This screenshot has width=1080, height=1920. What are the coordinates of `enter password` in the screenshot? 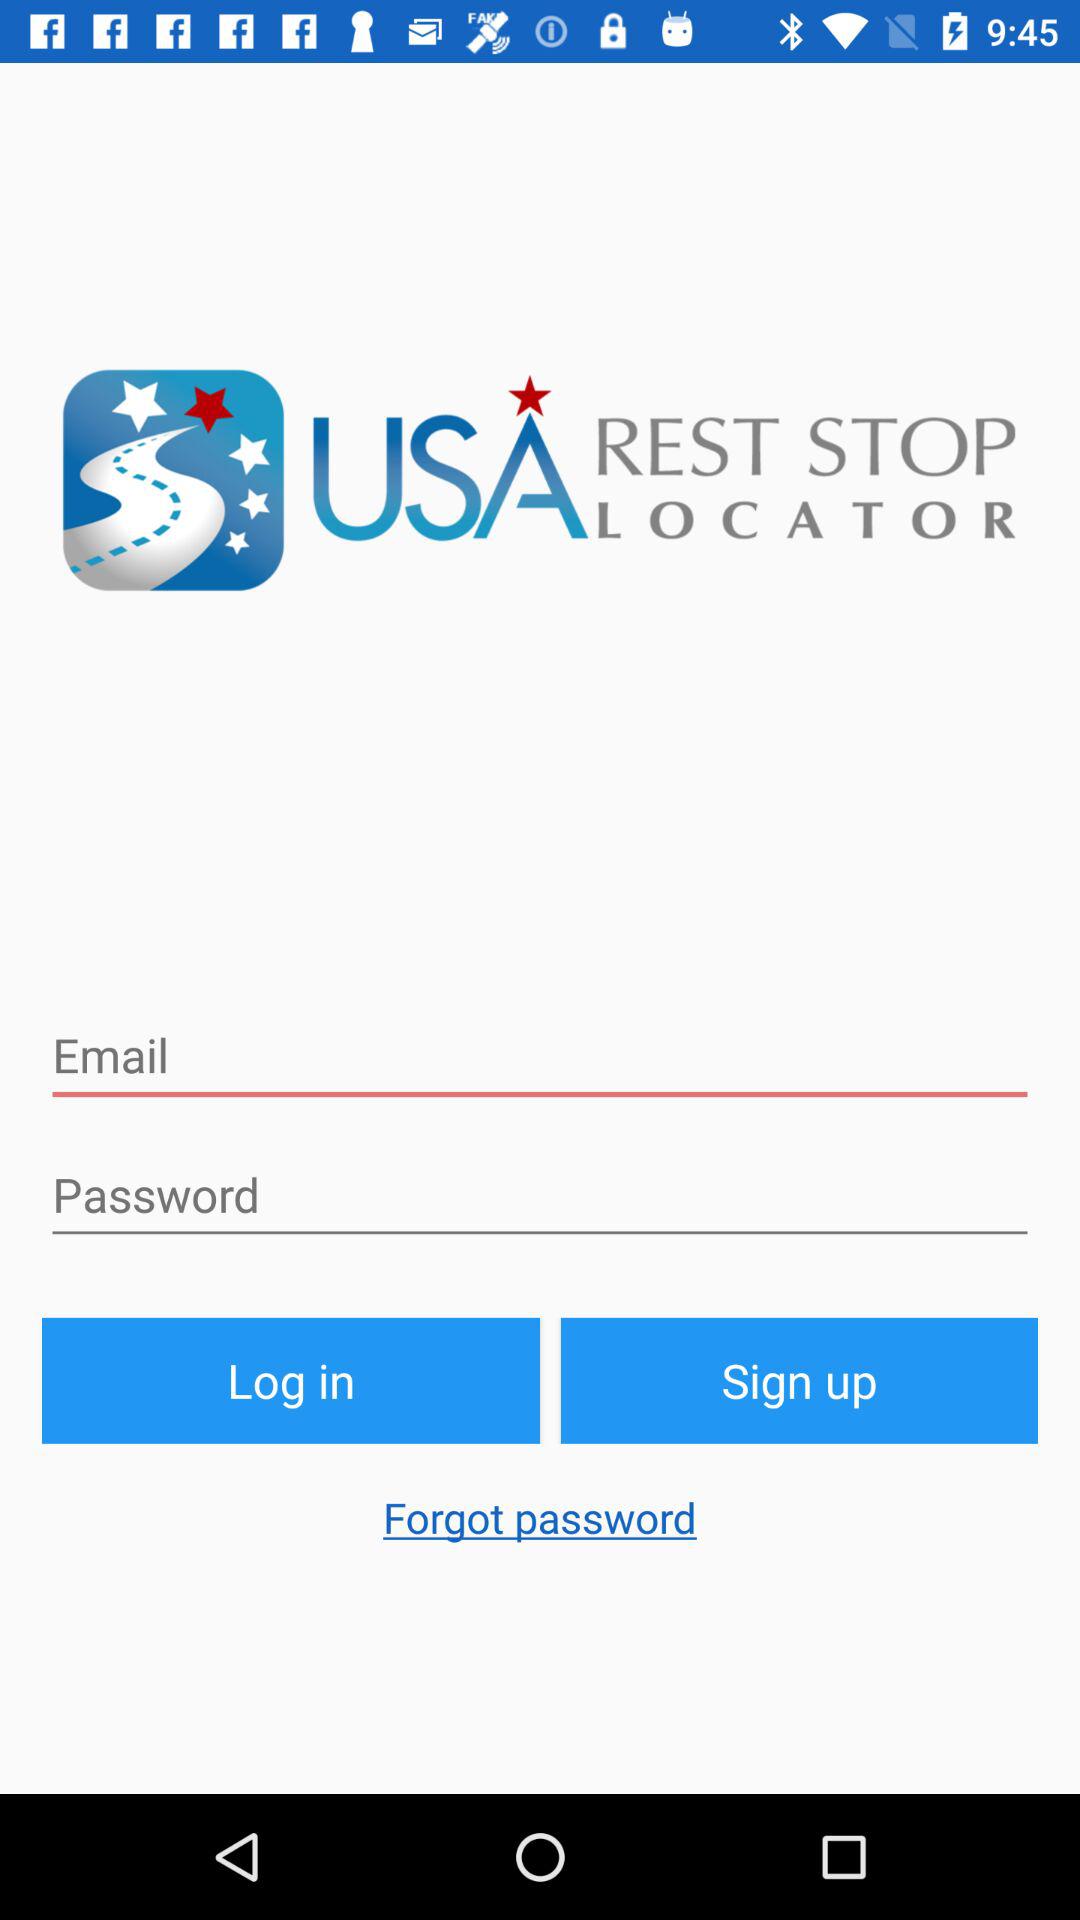 It's located at (540, 1195).